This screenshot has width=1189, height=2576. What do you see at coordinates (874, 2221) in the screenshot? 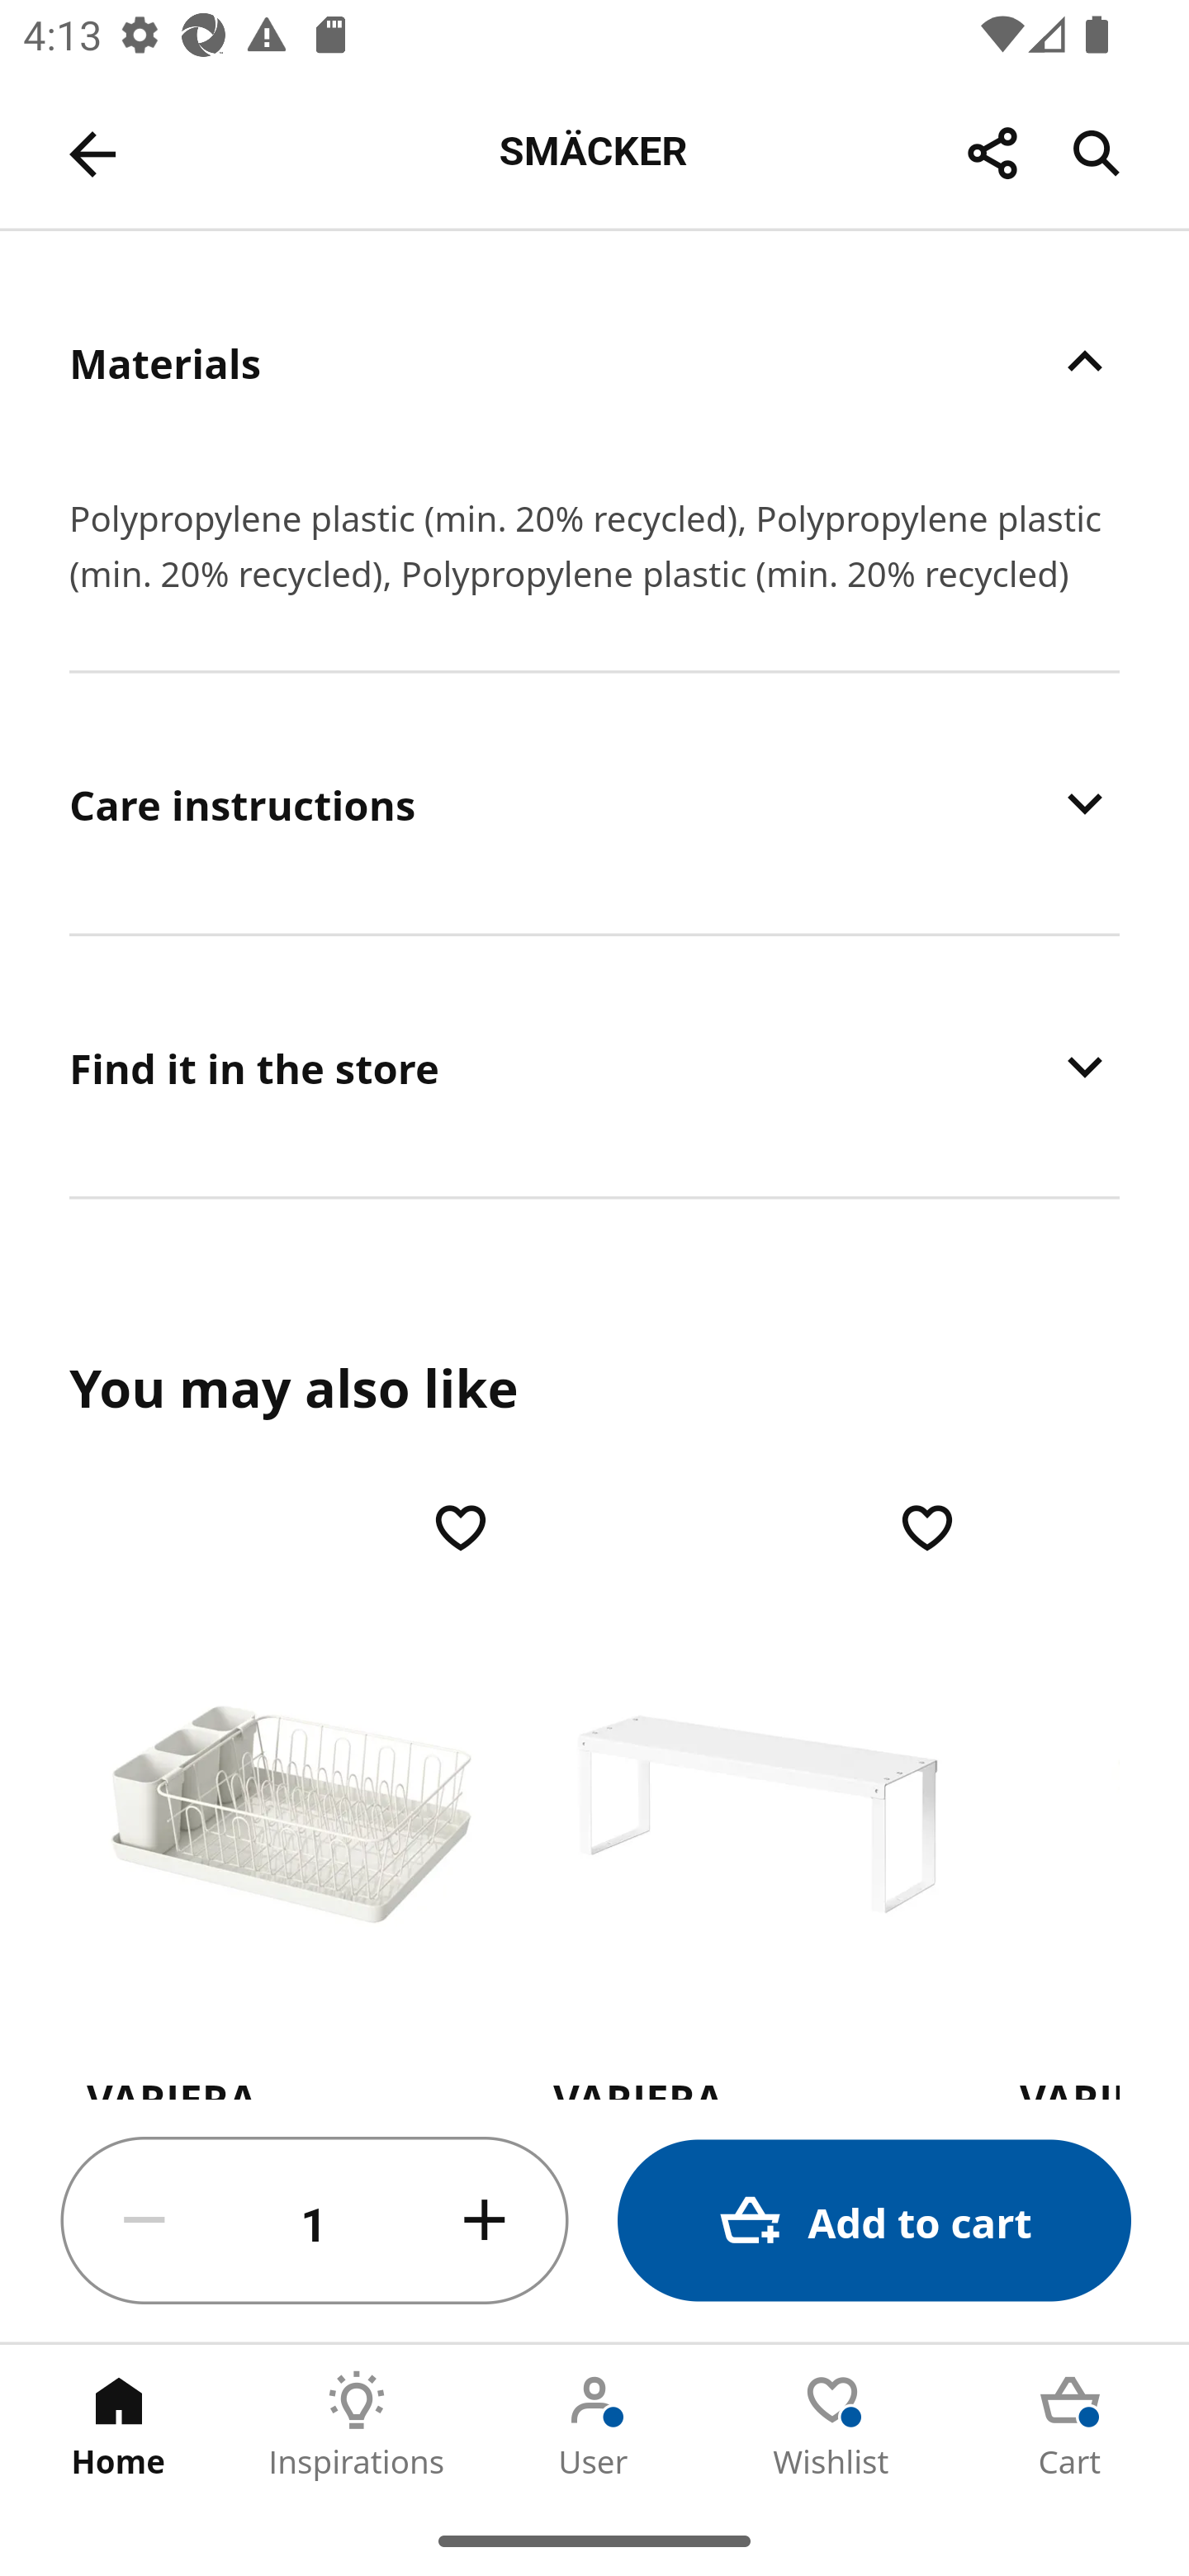
I see `Add to cart` at bounding box center [874, 2221].